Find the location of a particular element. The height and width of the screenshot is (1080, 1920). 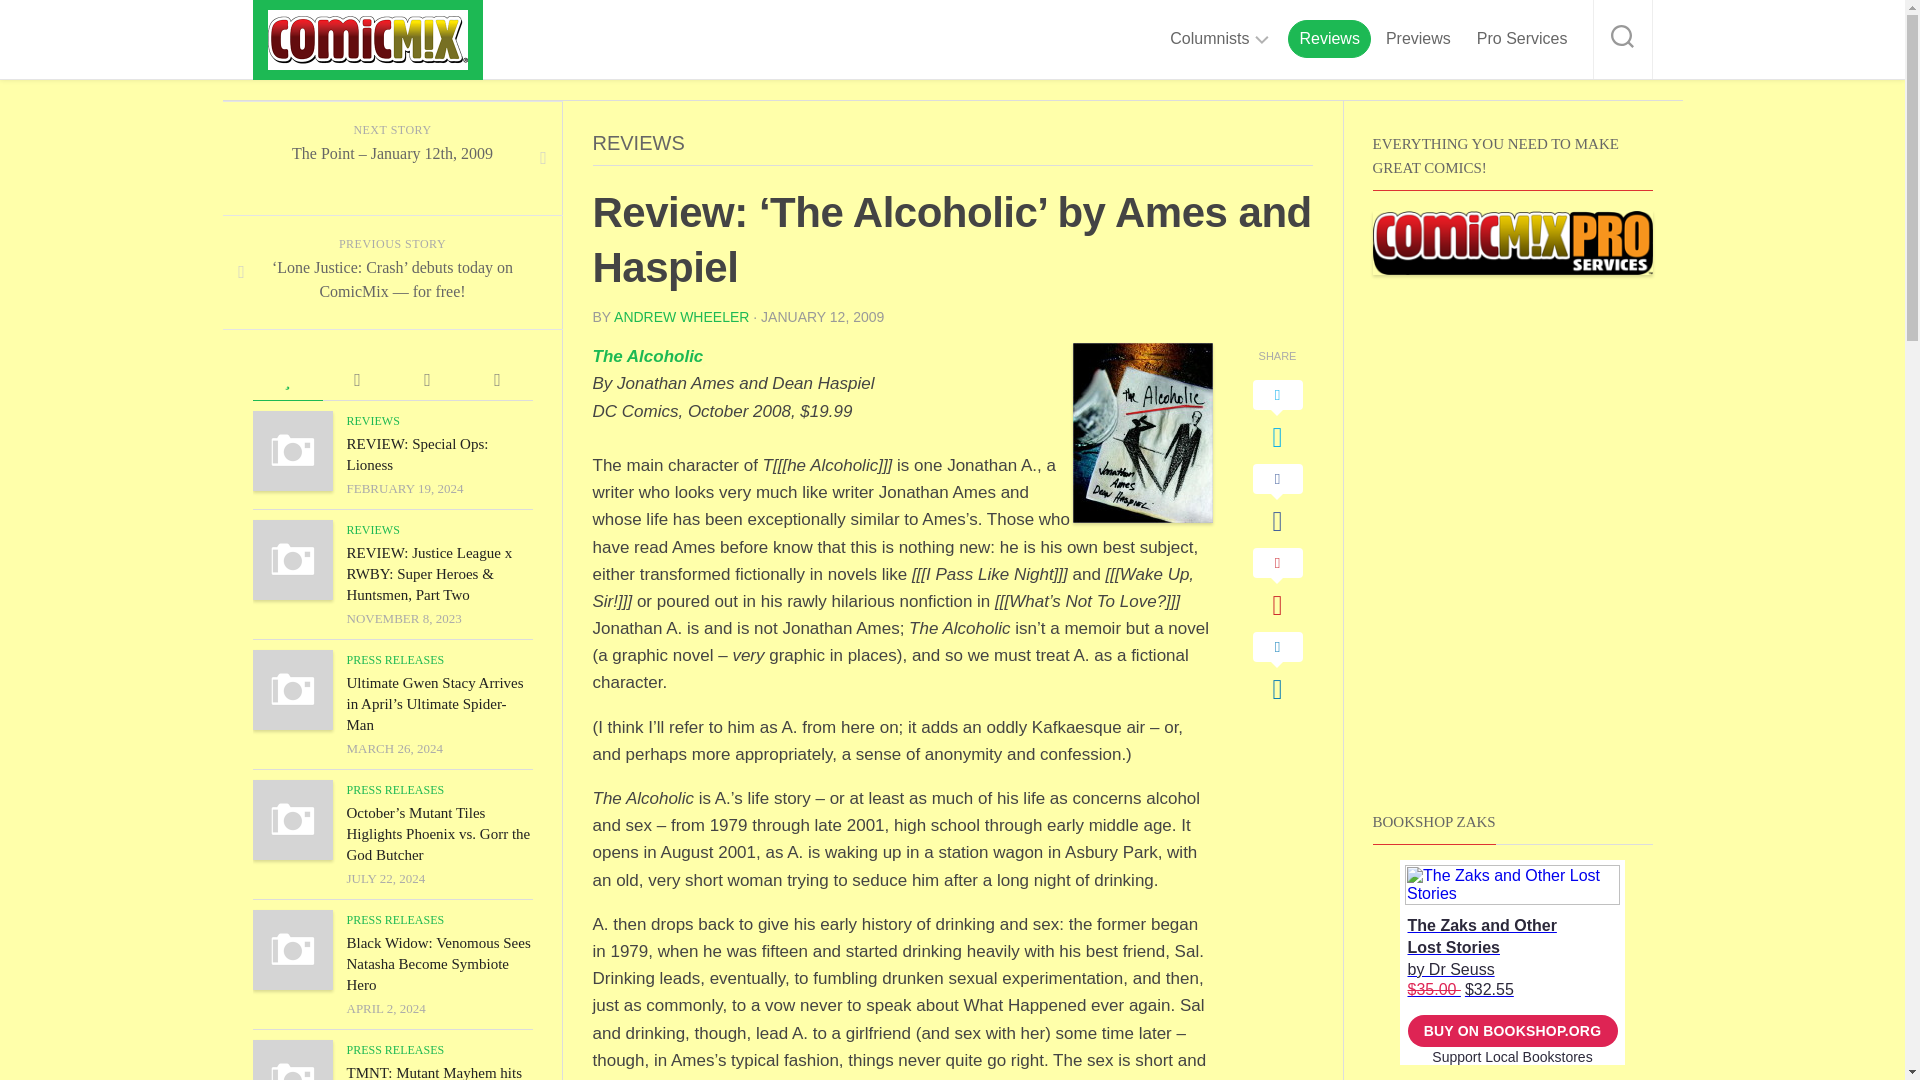

Reviews is located at coordinates (1329, 38).